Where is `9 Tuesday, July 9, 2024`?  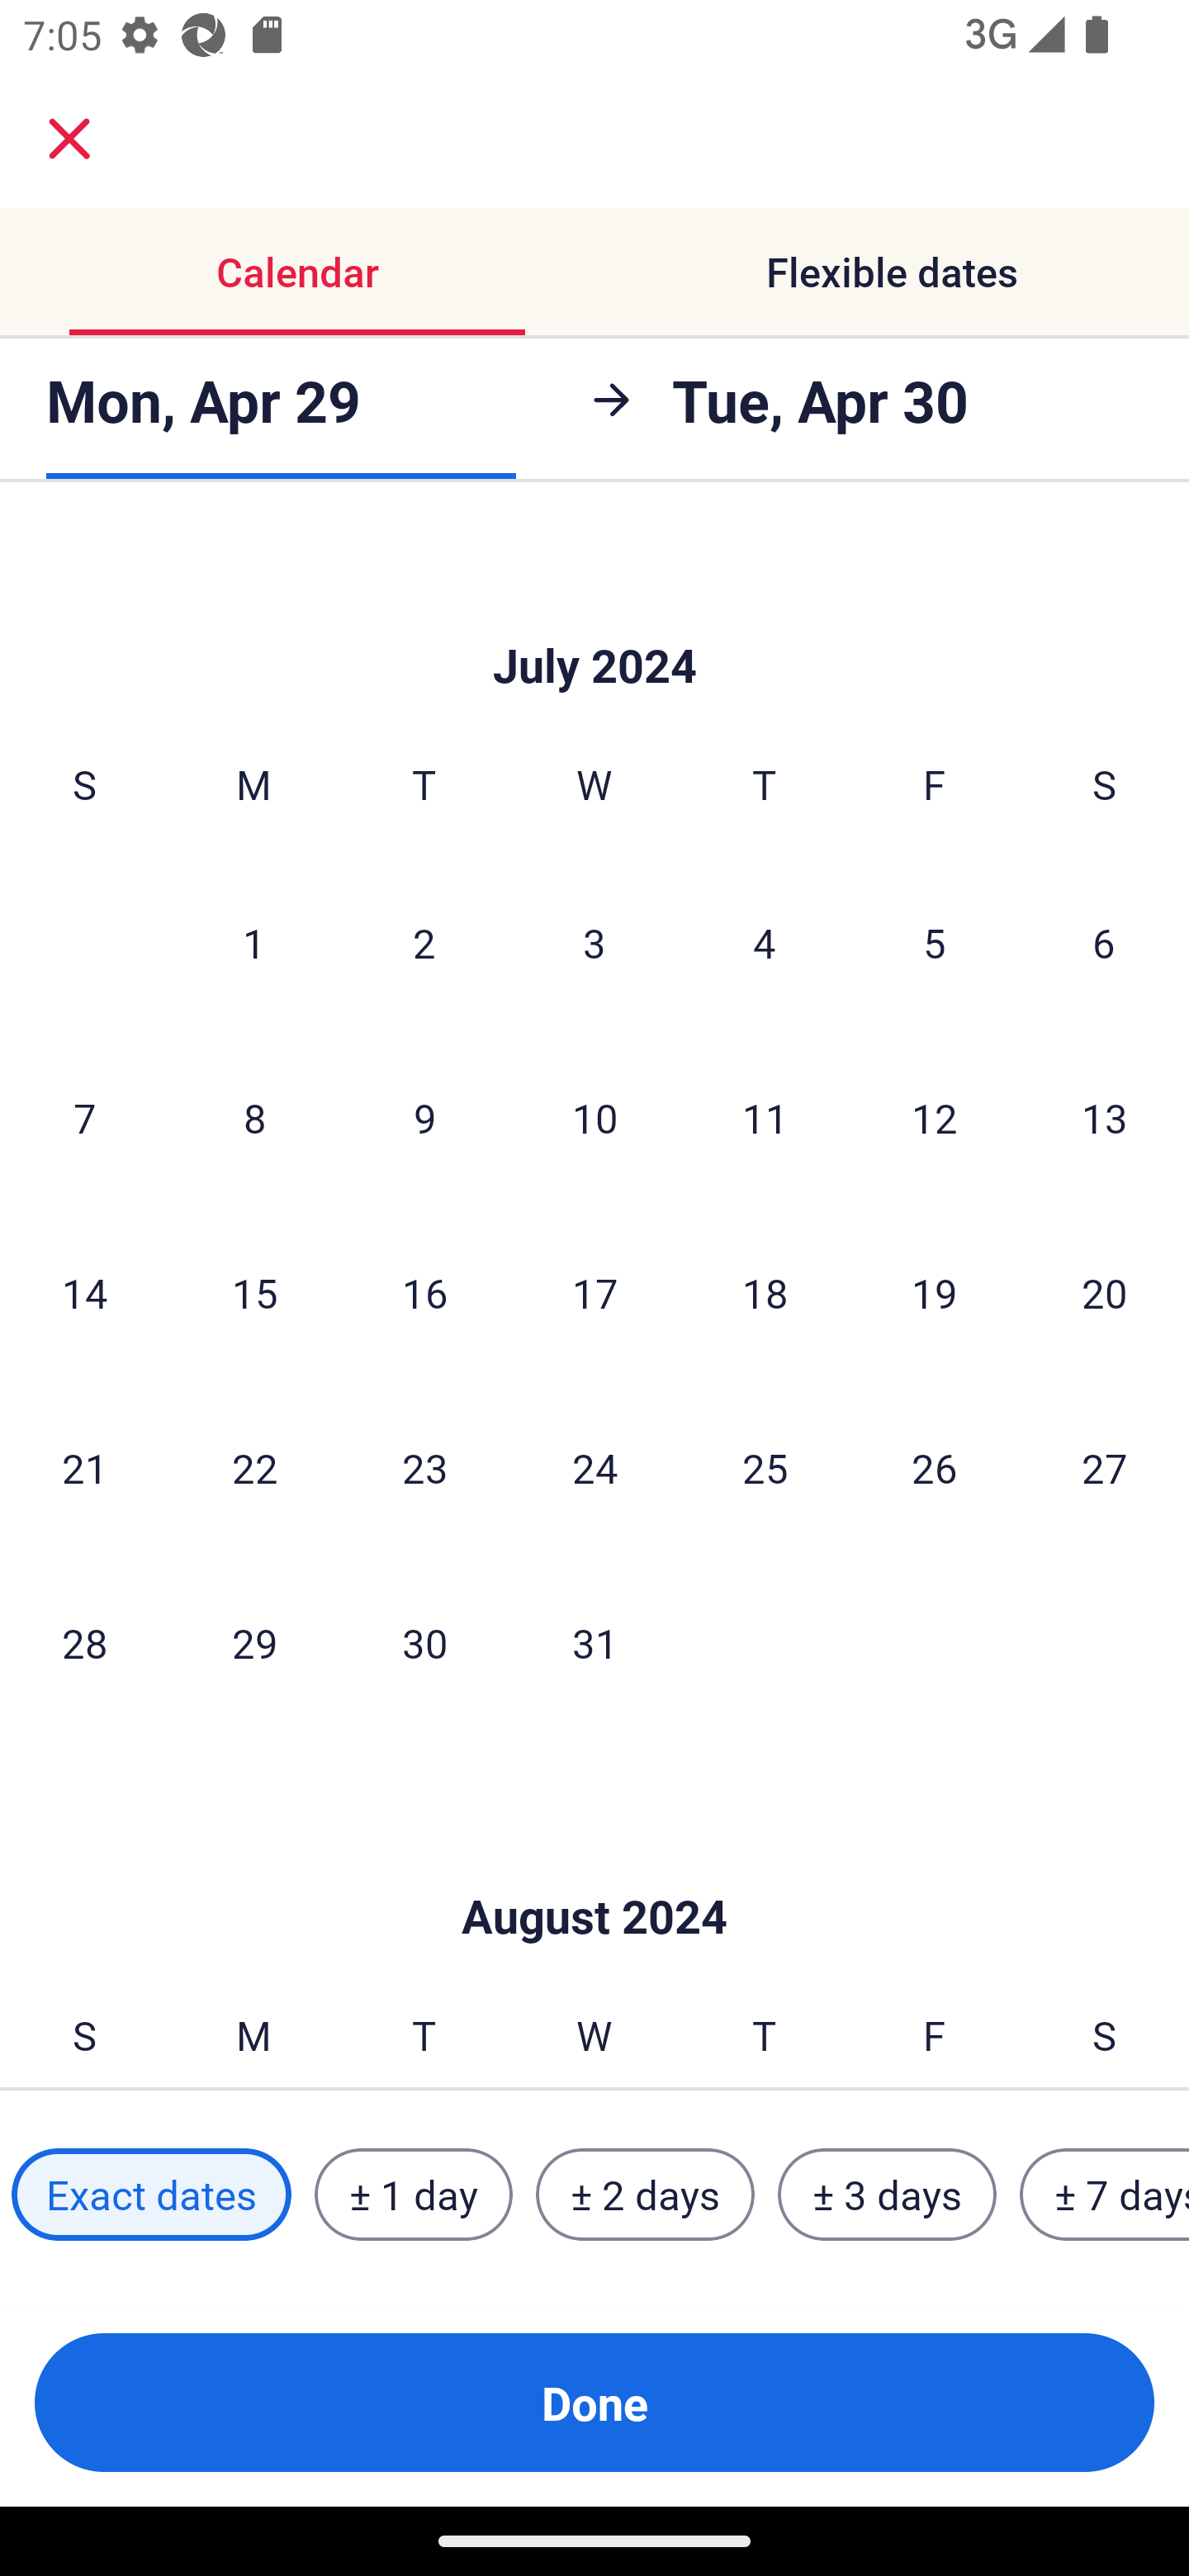 9 Tuesday, July 9, 2024 is located at coordinates (424, 1118).